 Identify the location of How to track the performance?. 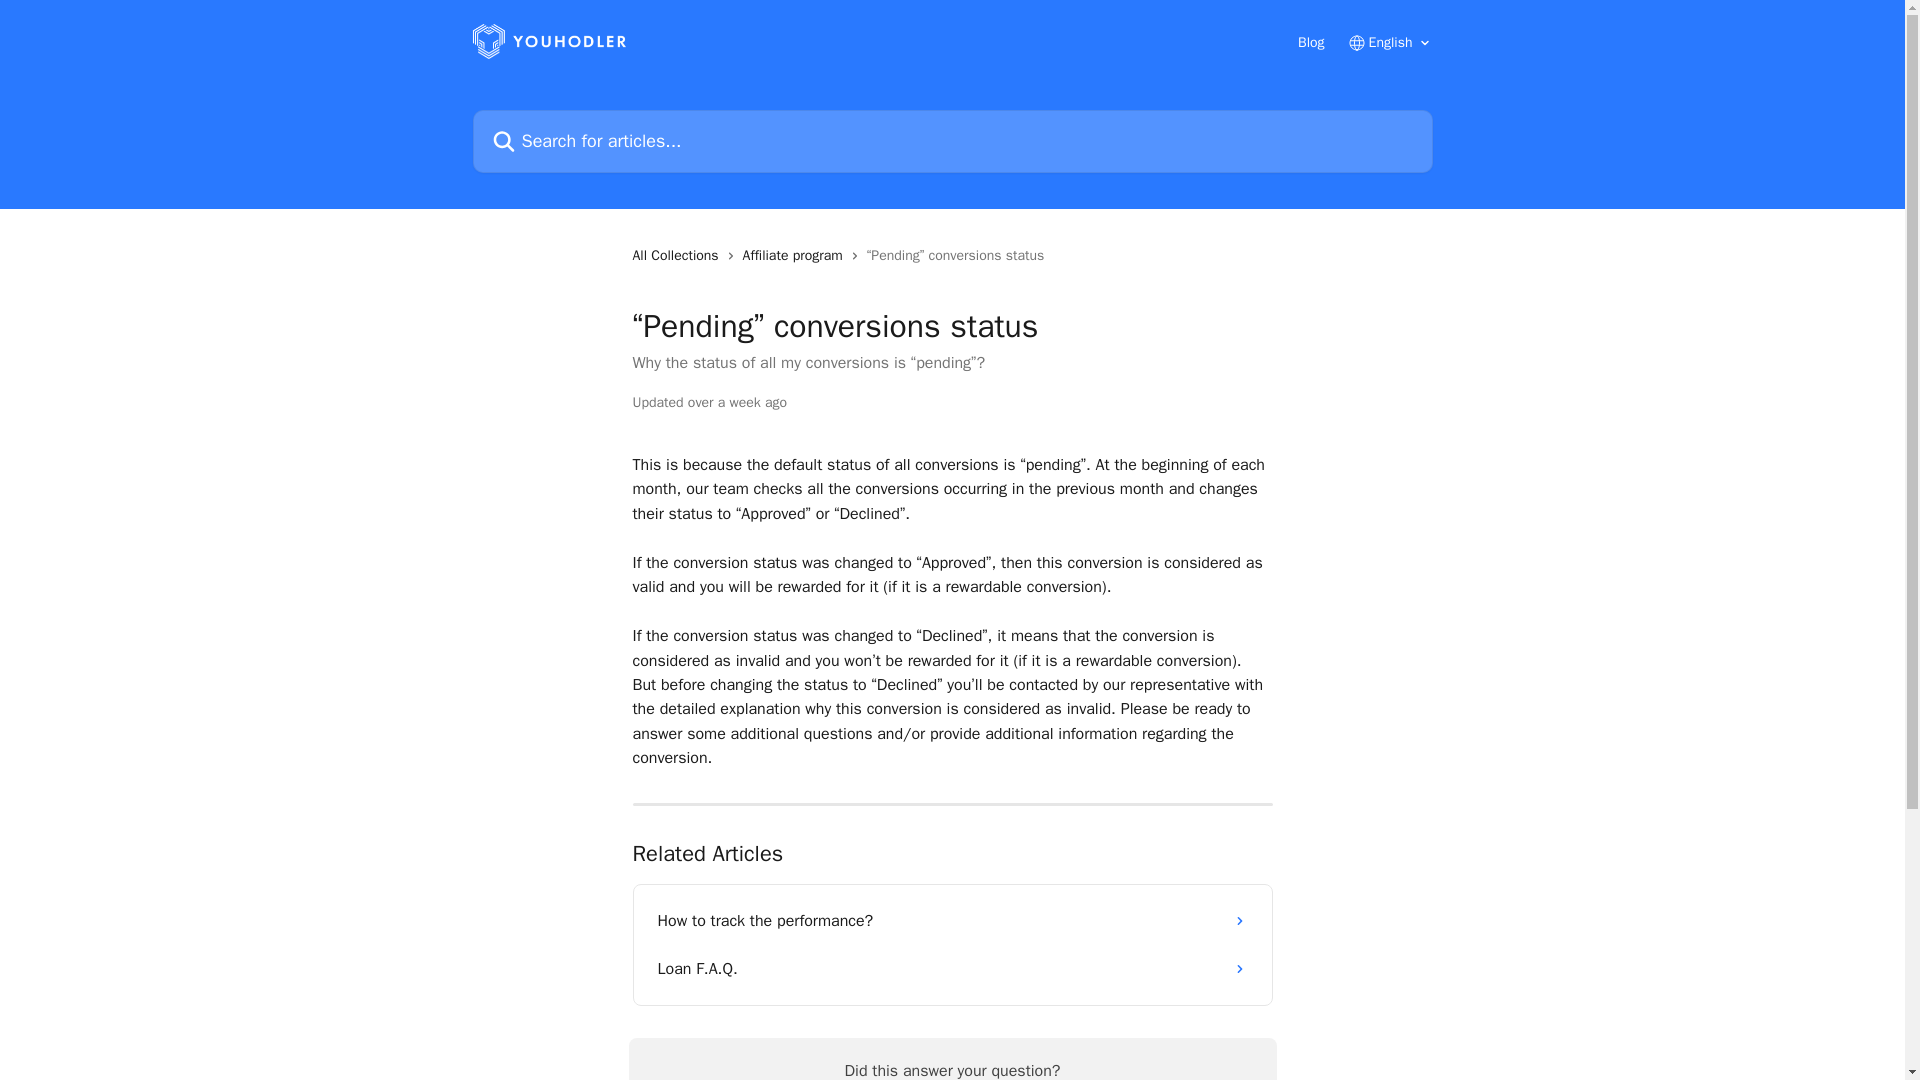
(952, 921).